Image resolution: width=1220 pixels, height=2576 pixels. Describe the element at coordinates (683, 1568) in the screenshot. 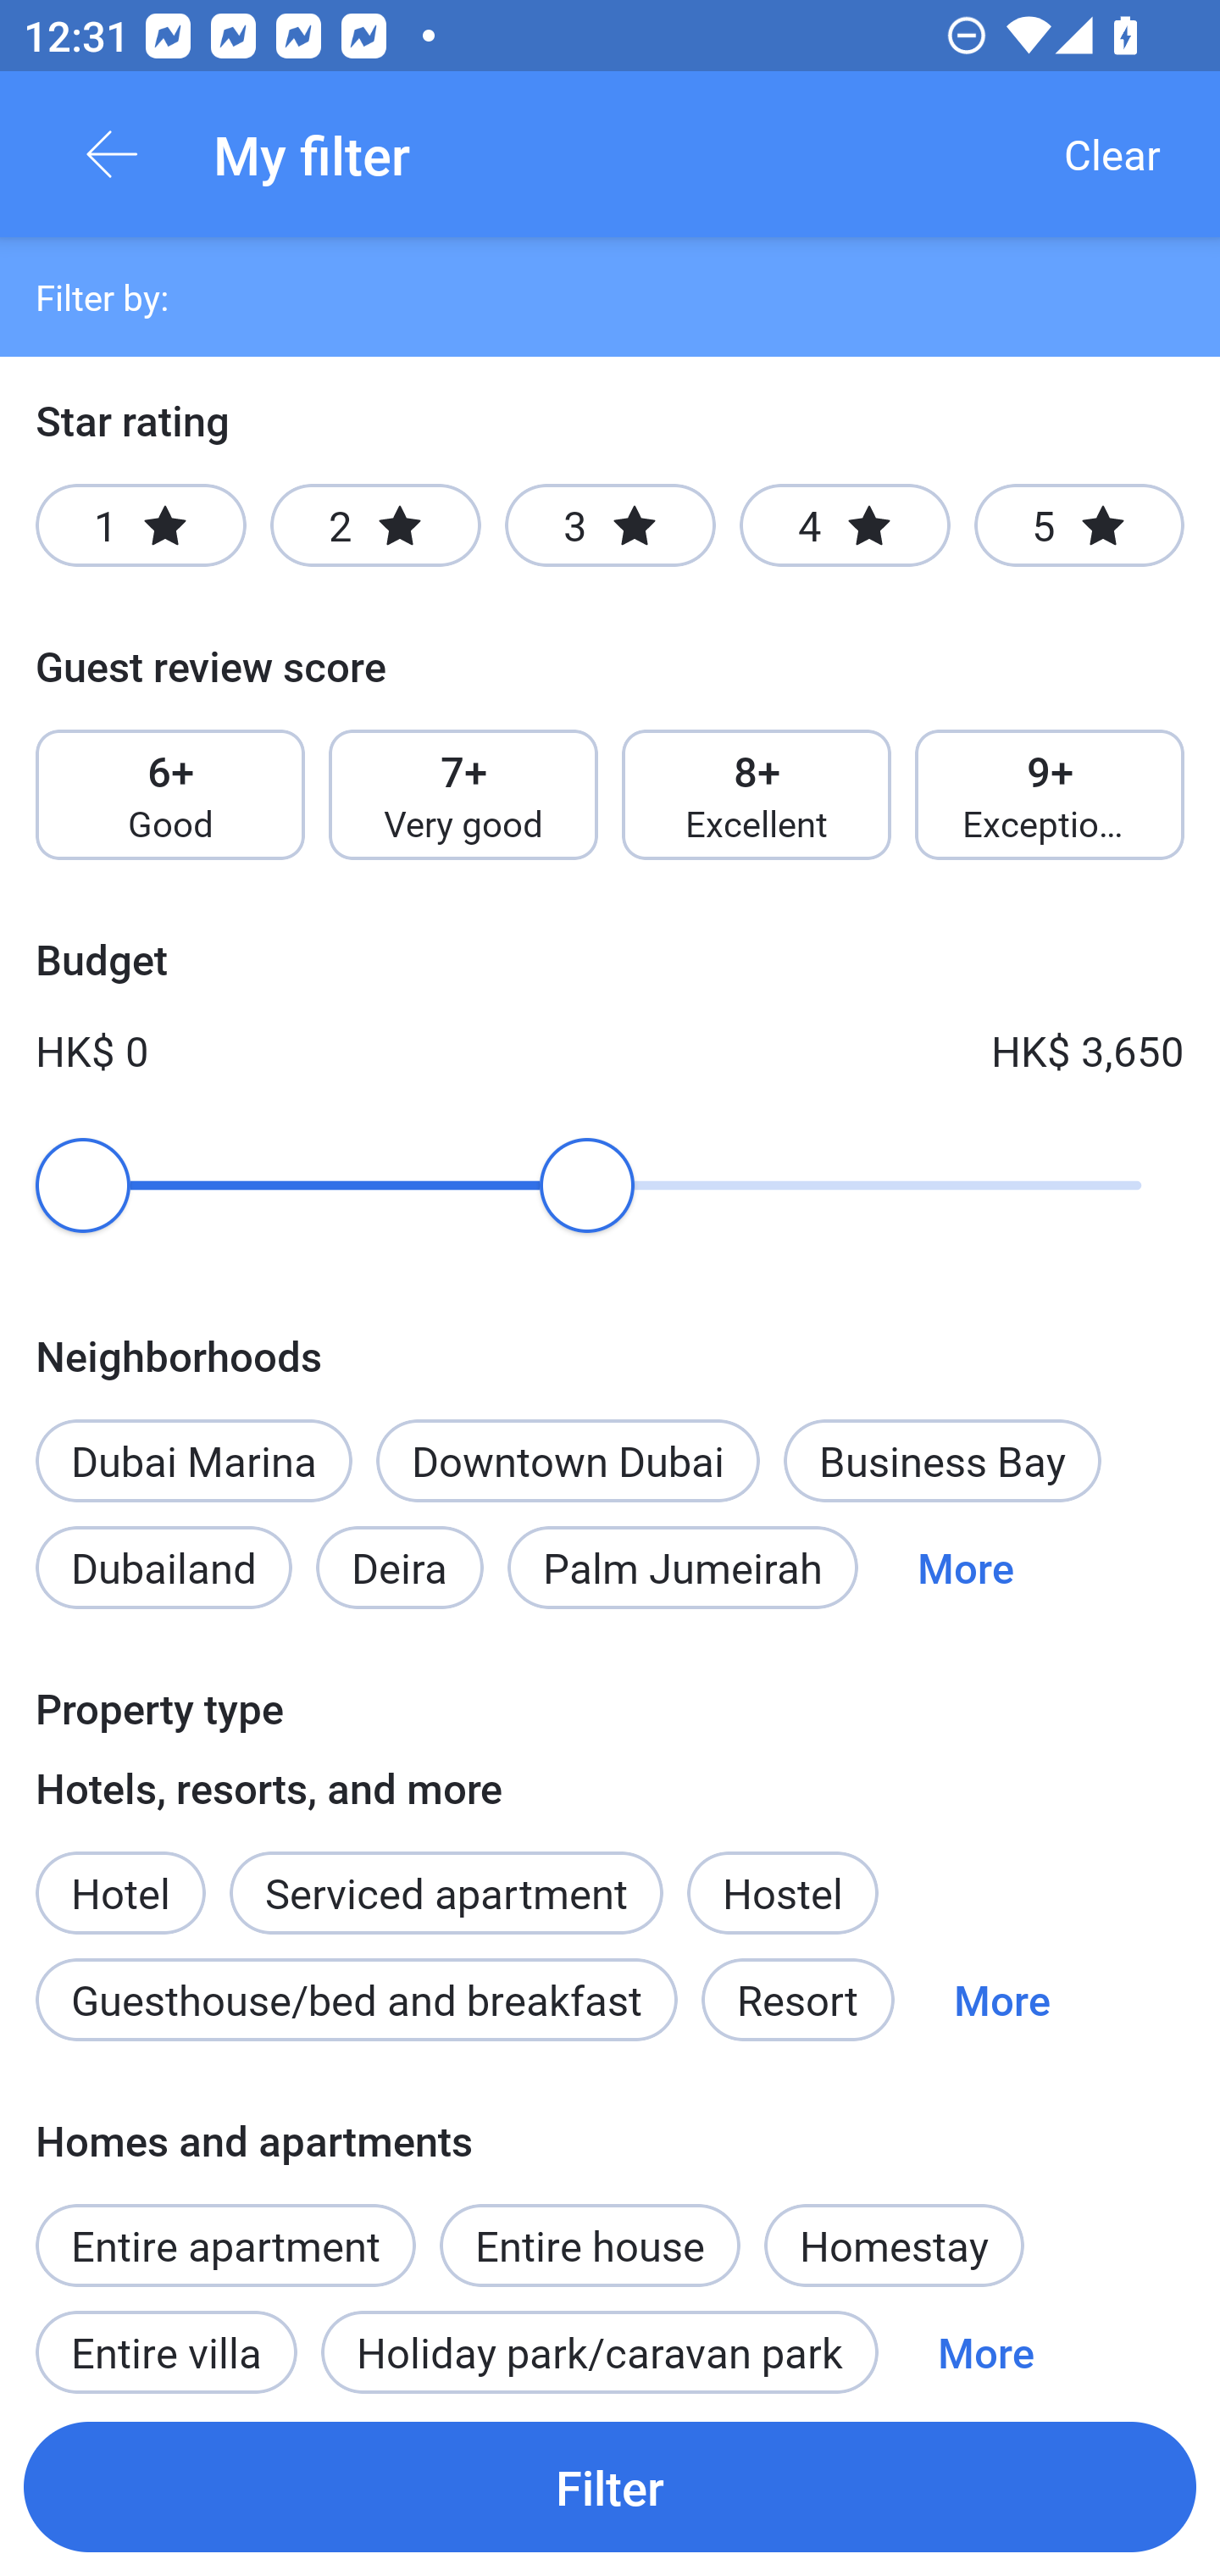

I see `Palm Jumeirah` at that location.